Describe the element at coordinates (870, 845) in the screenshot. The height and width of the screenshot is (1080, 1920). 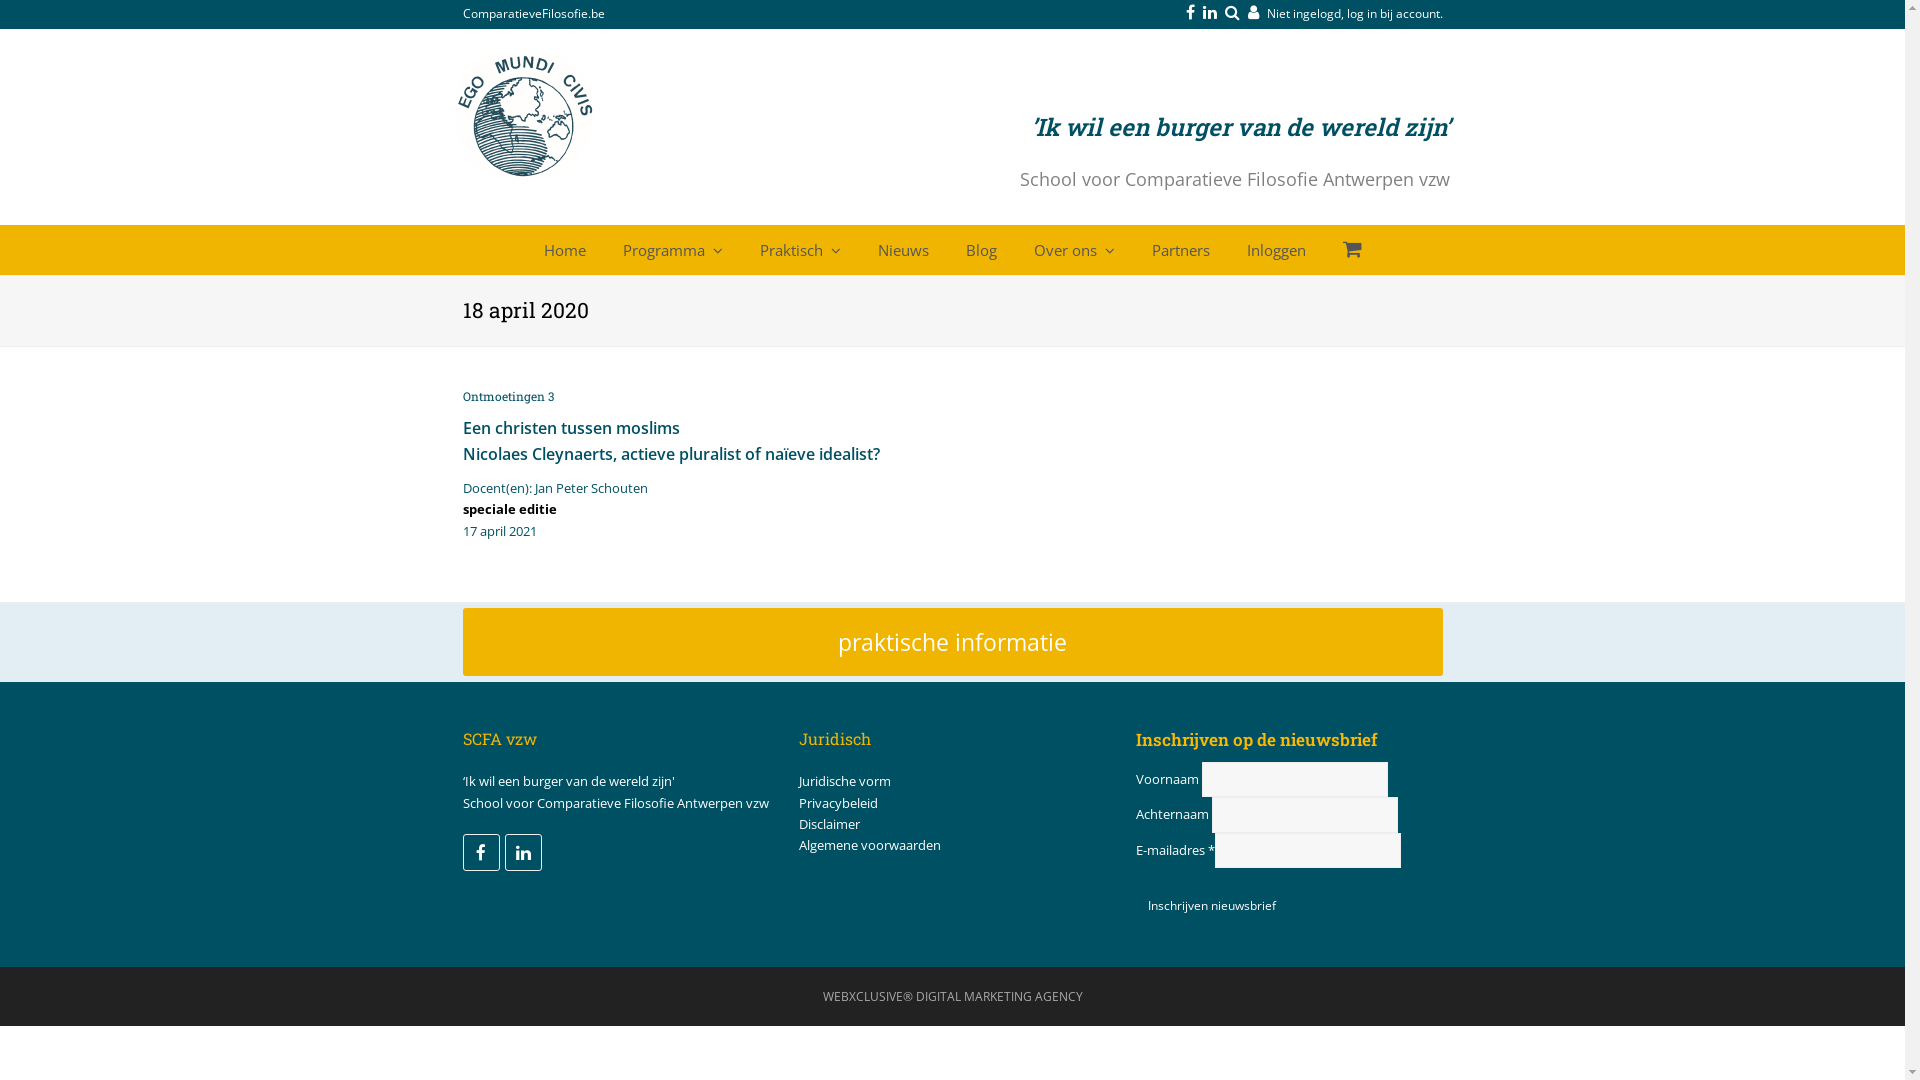
I see `Algemene voorwaarden` at that location.